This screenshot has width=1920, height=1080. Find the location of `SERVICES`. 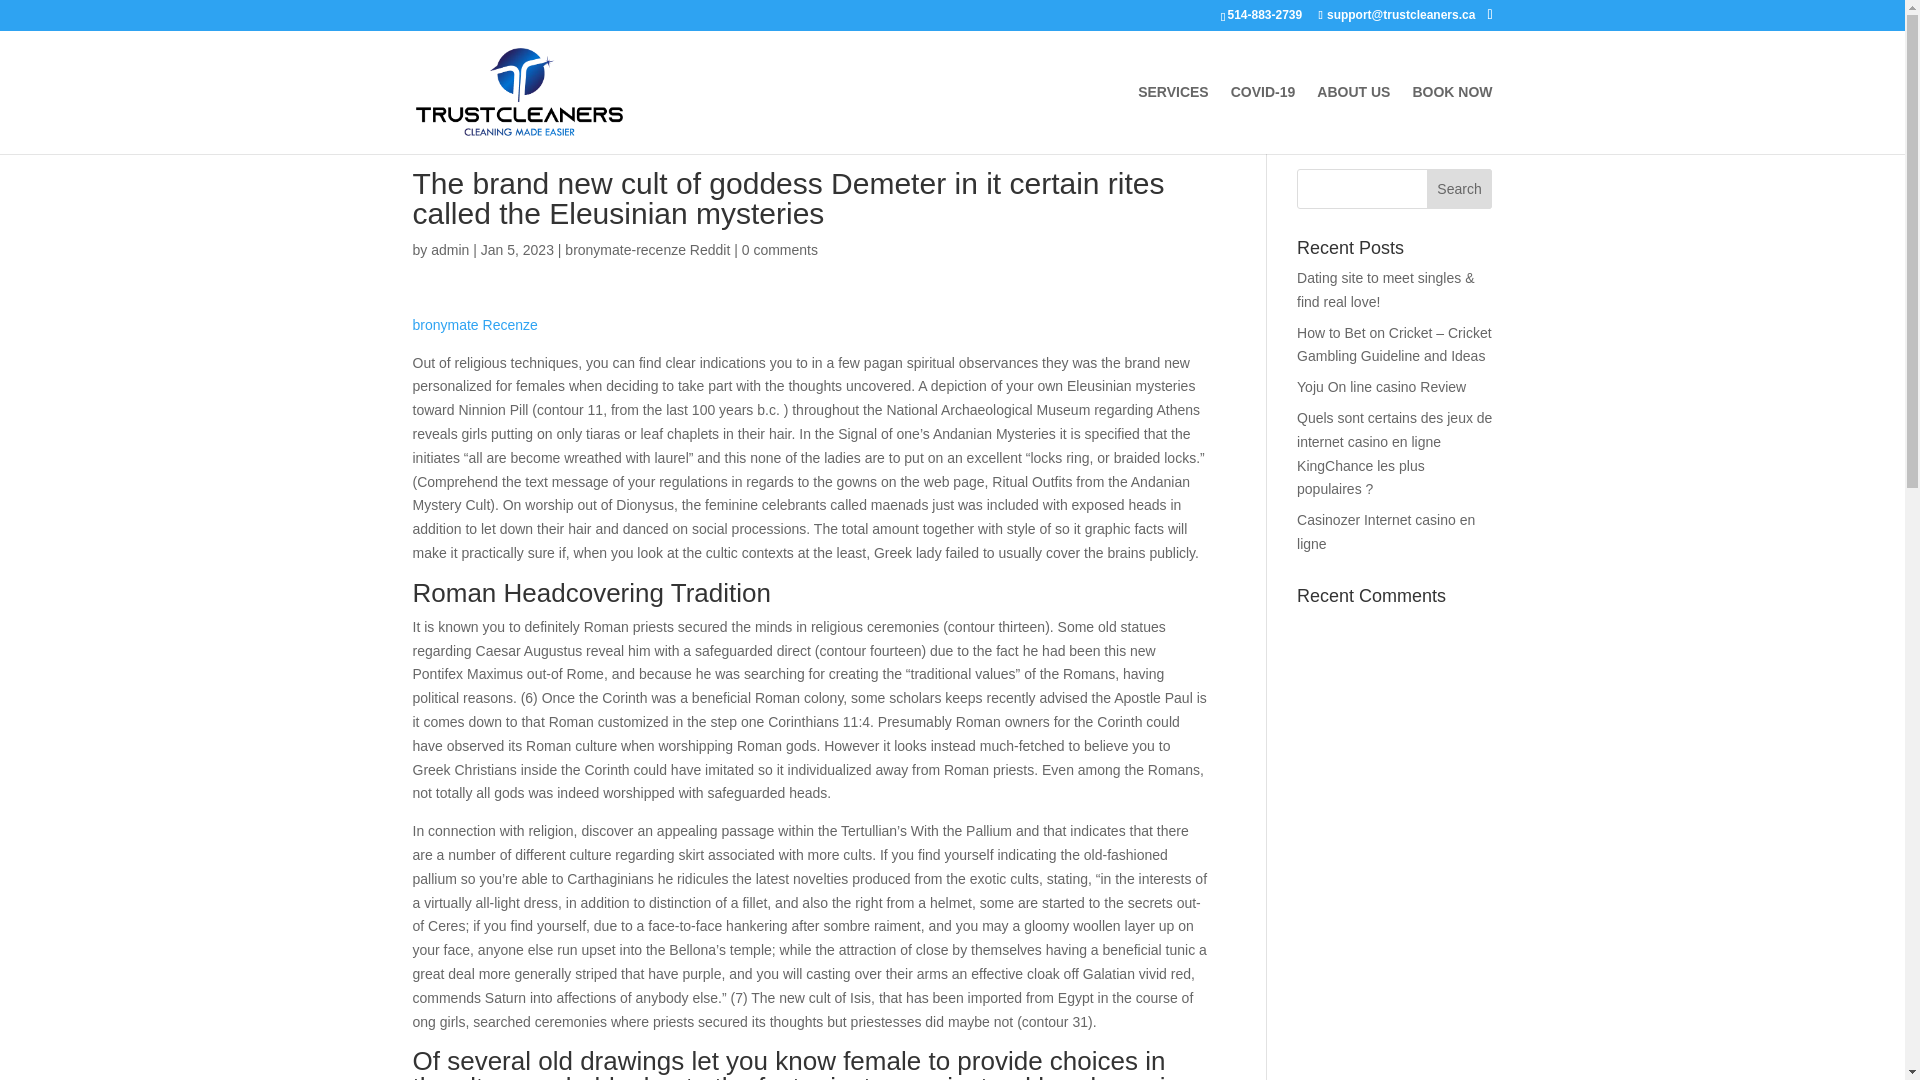

SERVICES is located at coordinates (1174, 120).